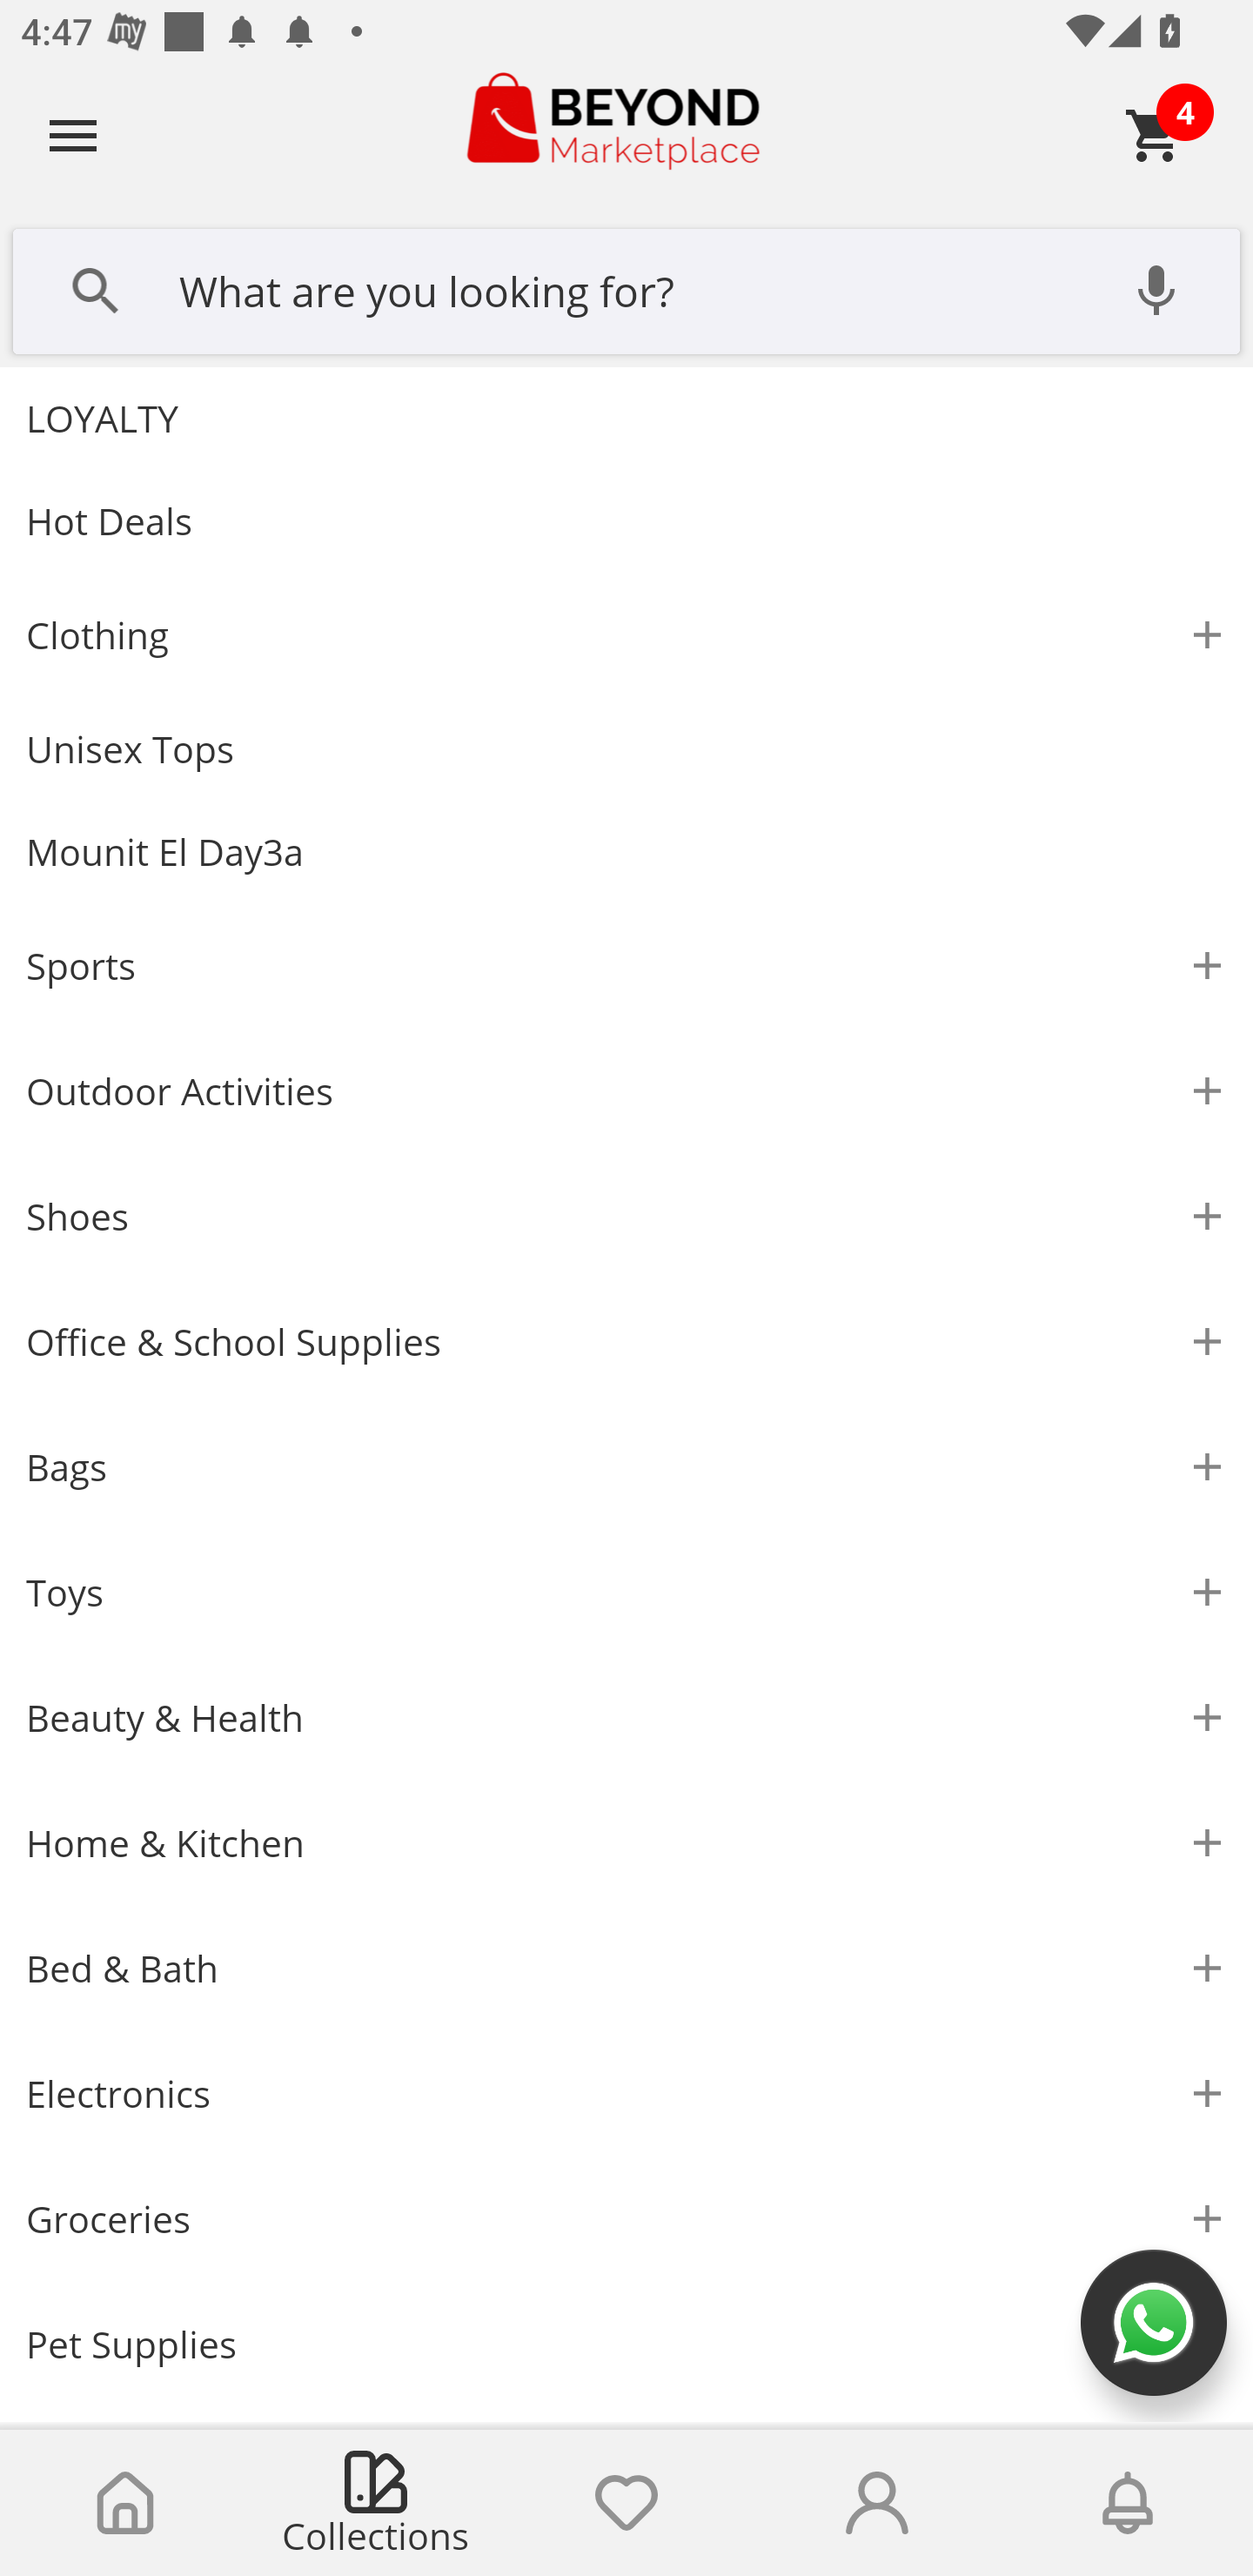 The image size is (1253, 2576). Describe the element at coordinates (626, 1342) in the screenshot. I see `Office & School Supplies` at that location.